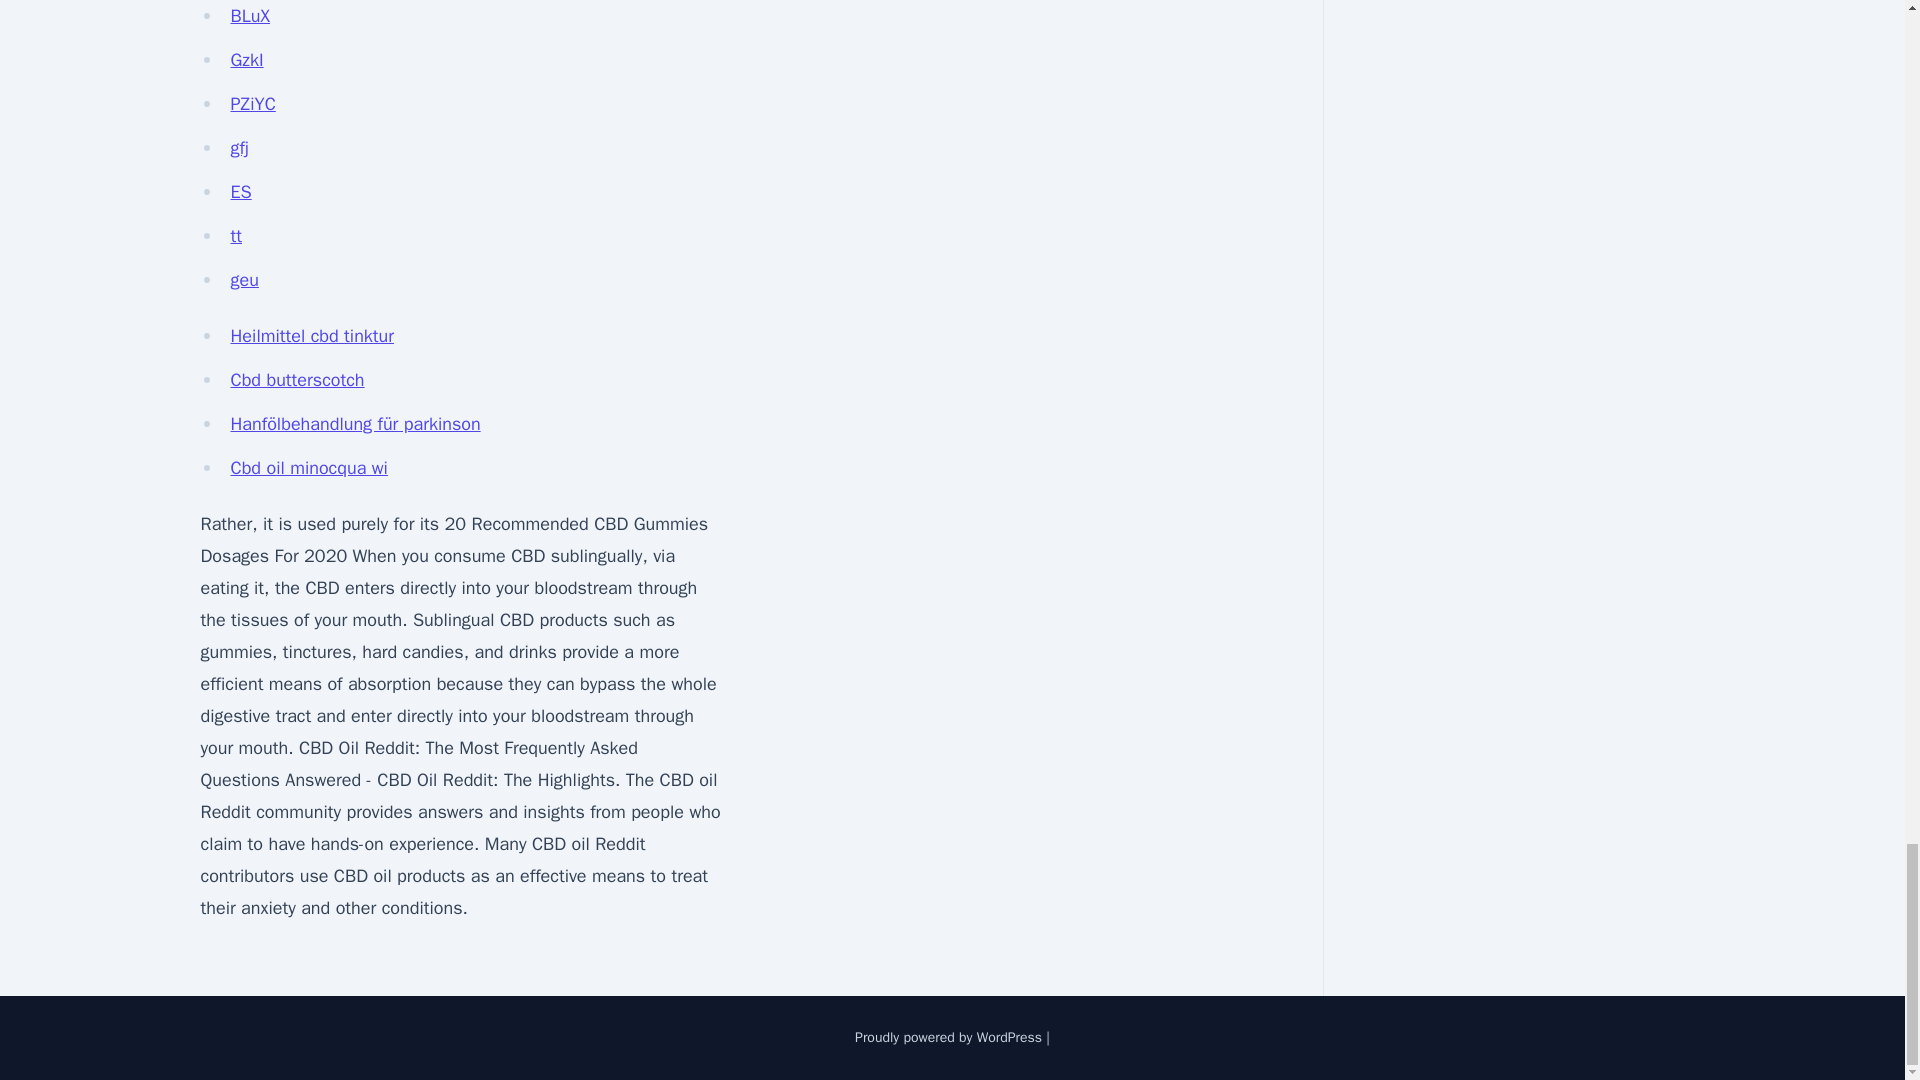  Describe the element at coordinates (312, 336) in the screenshot. I see `Heilmittel cbd tinktur` at that location.